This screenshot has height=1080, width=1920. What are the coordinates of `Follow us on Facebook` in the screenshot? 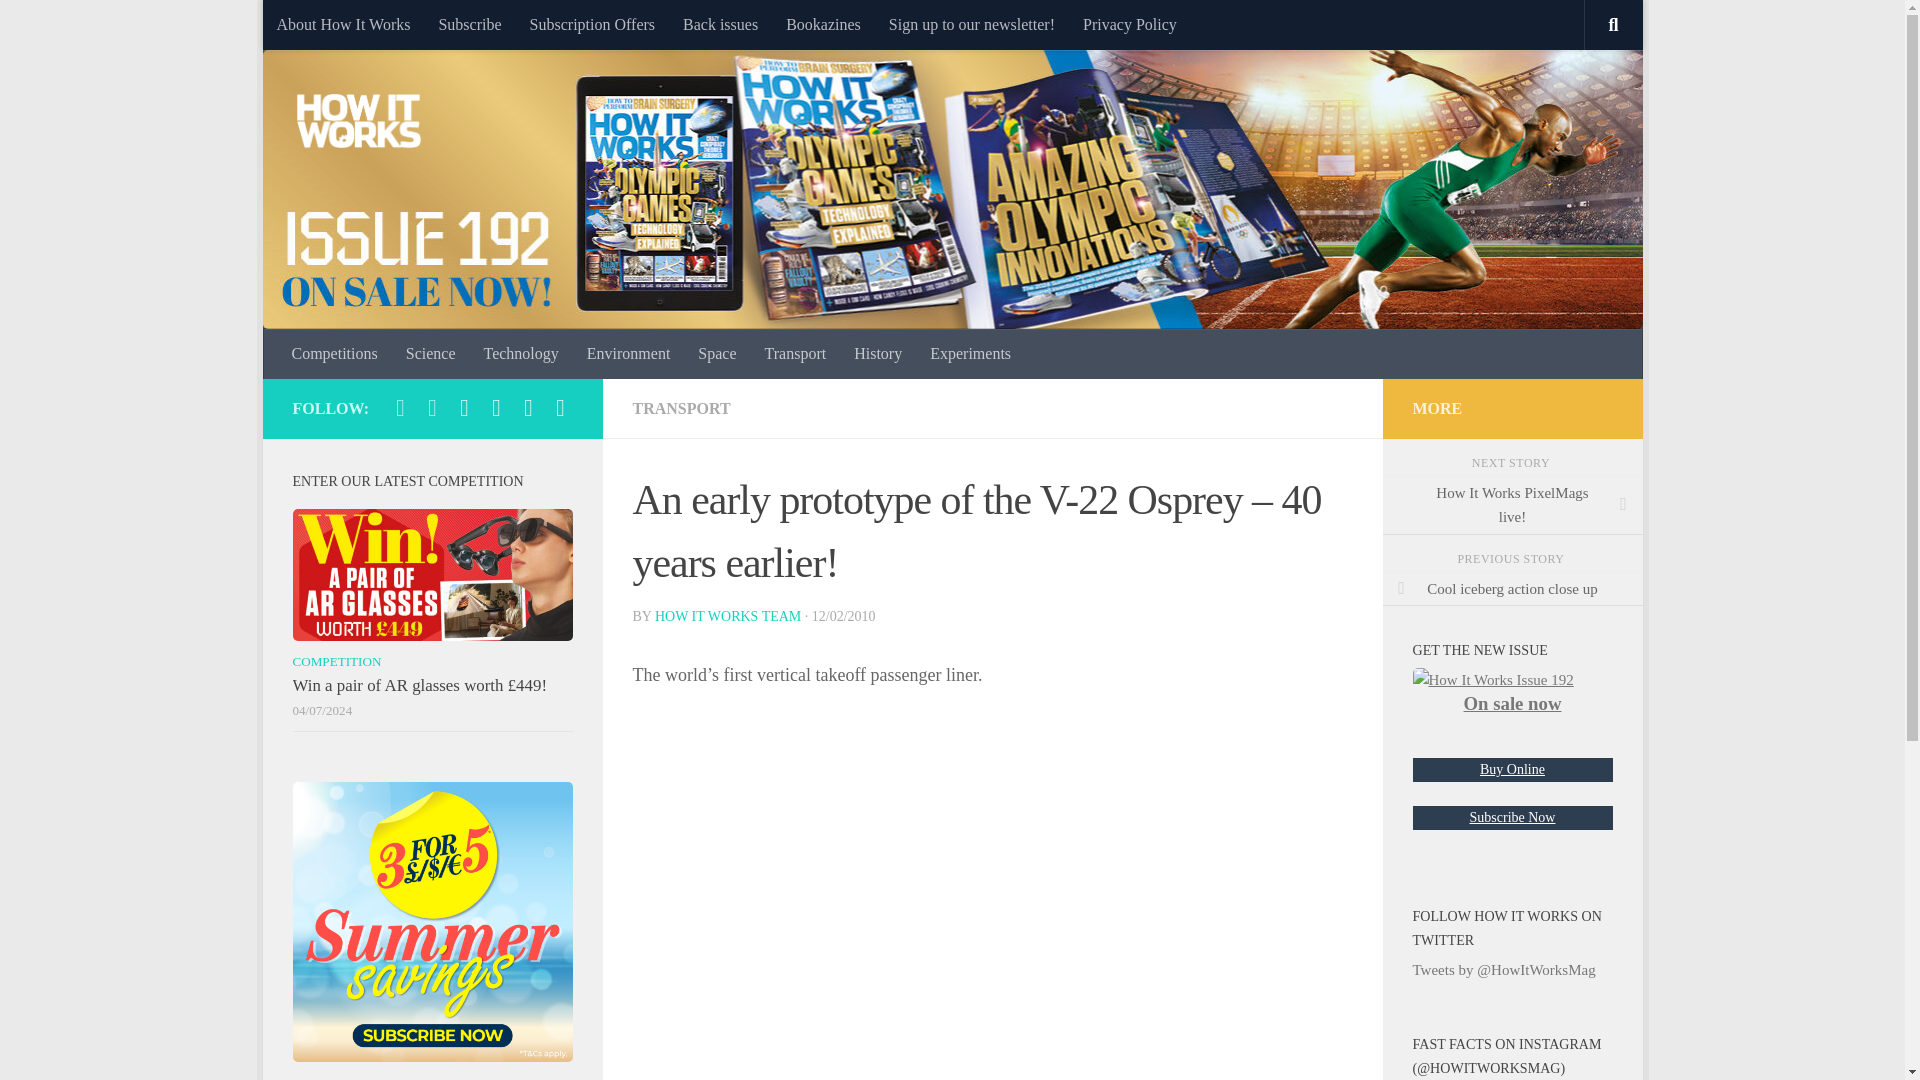 It's located at (560, 408).